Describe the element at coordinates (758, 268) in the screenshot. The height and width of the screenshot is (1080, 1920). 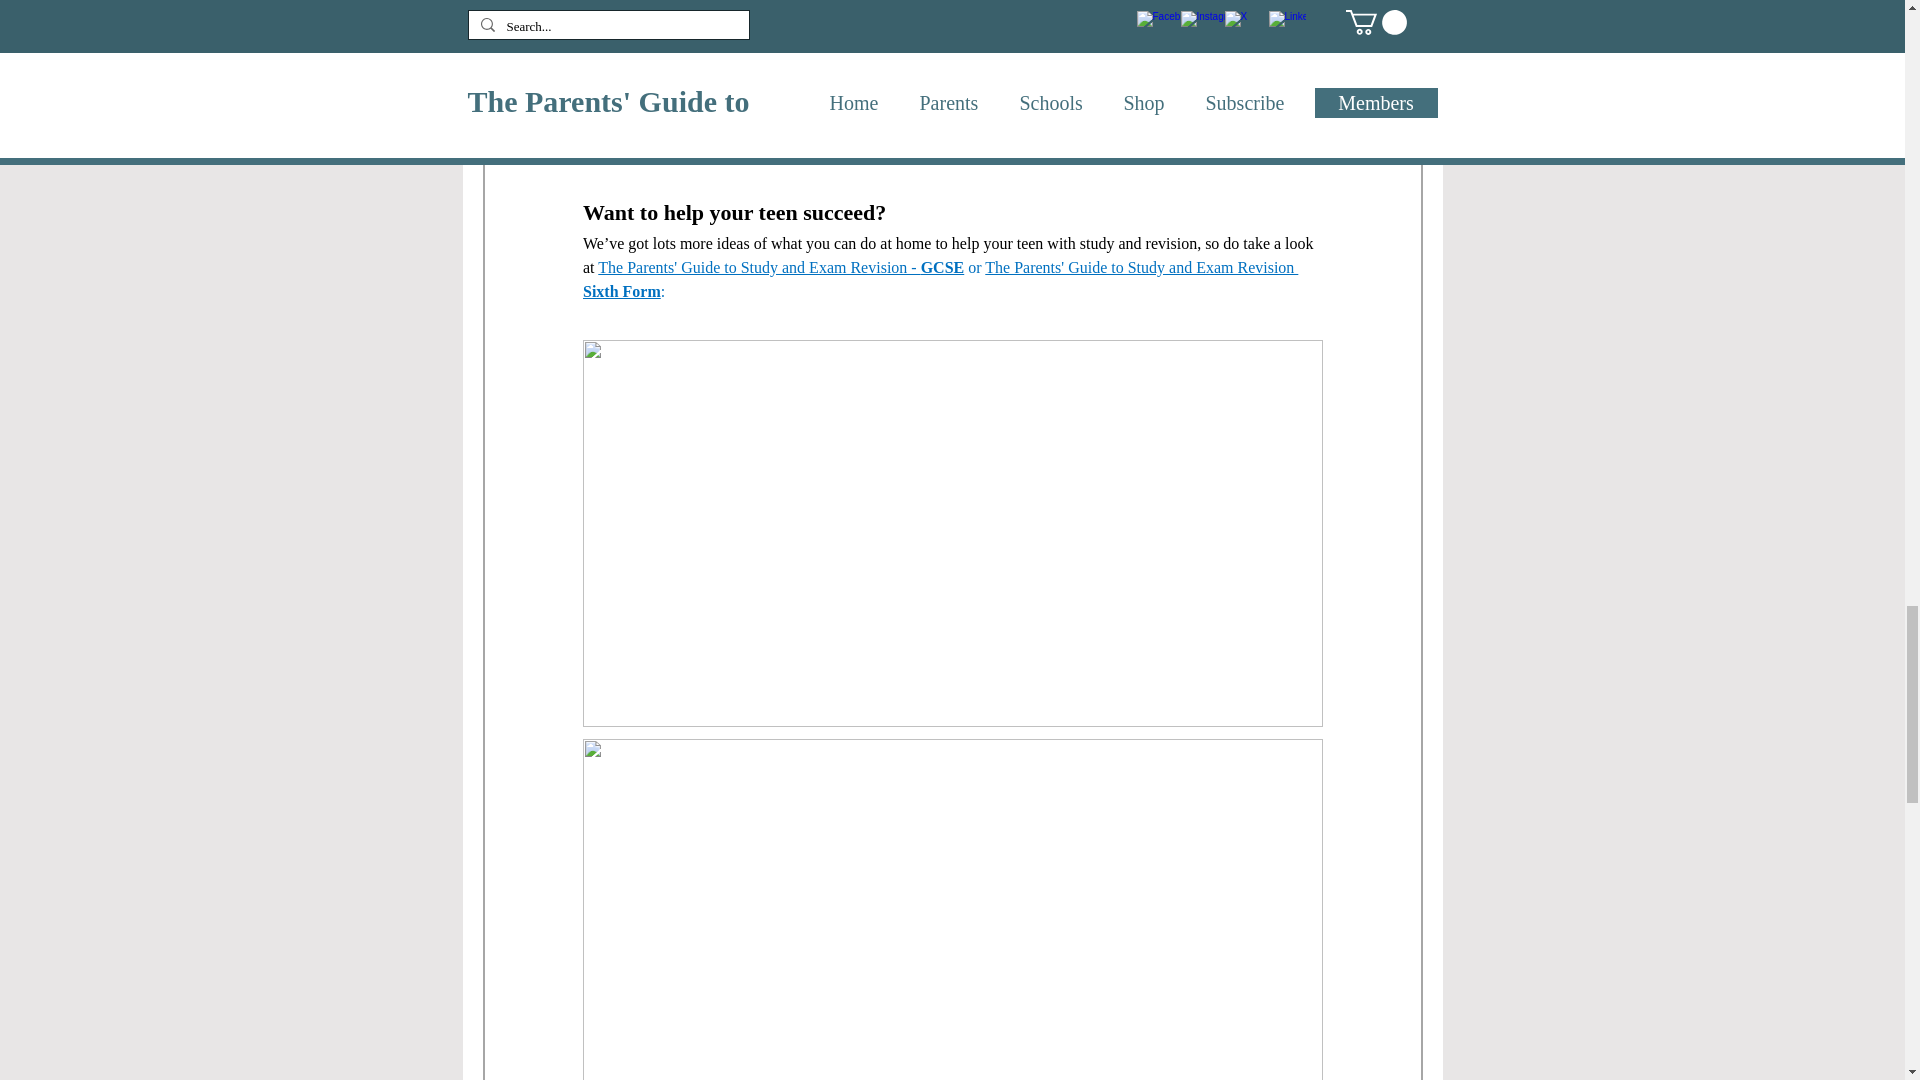
I see `The Parents' Guide to Study and Exam Revision - ` at that location.